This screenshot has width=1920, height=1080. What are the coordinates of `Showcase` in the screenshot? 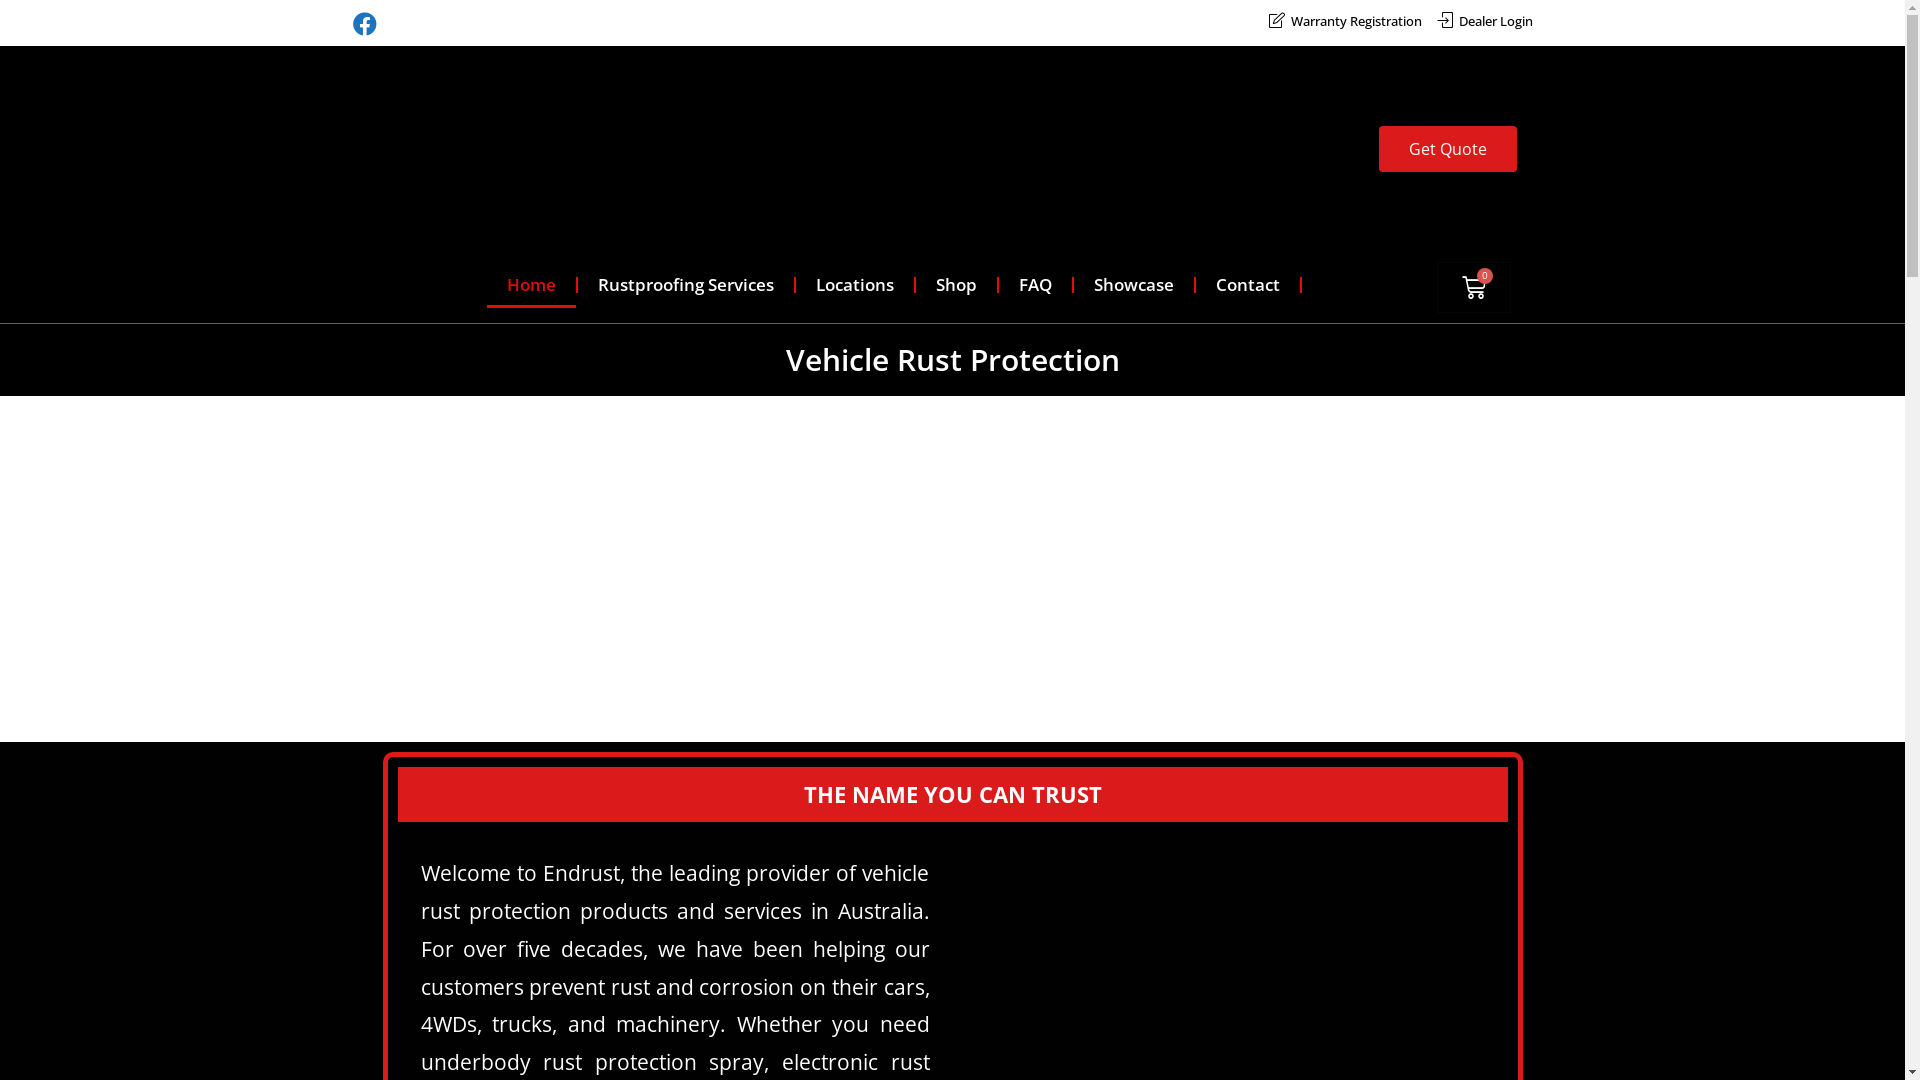 It's located at (1134, 285).